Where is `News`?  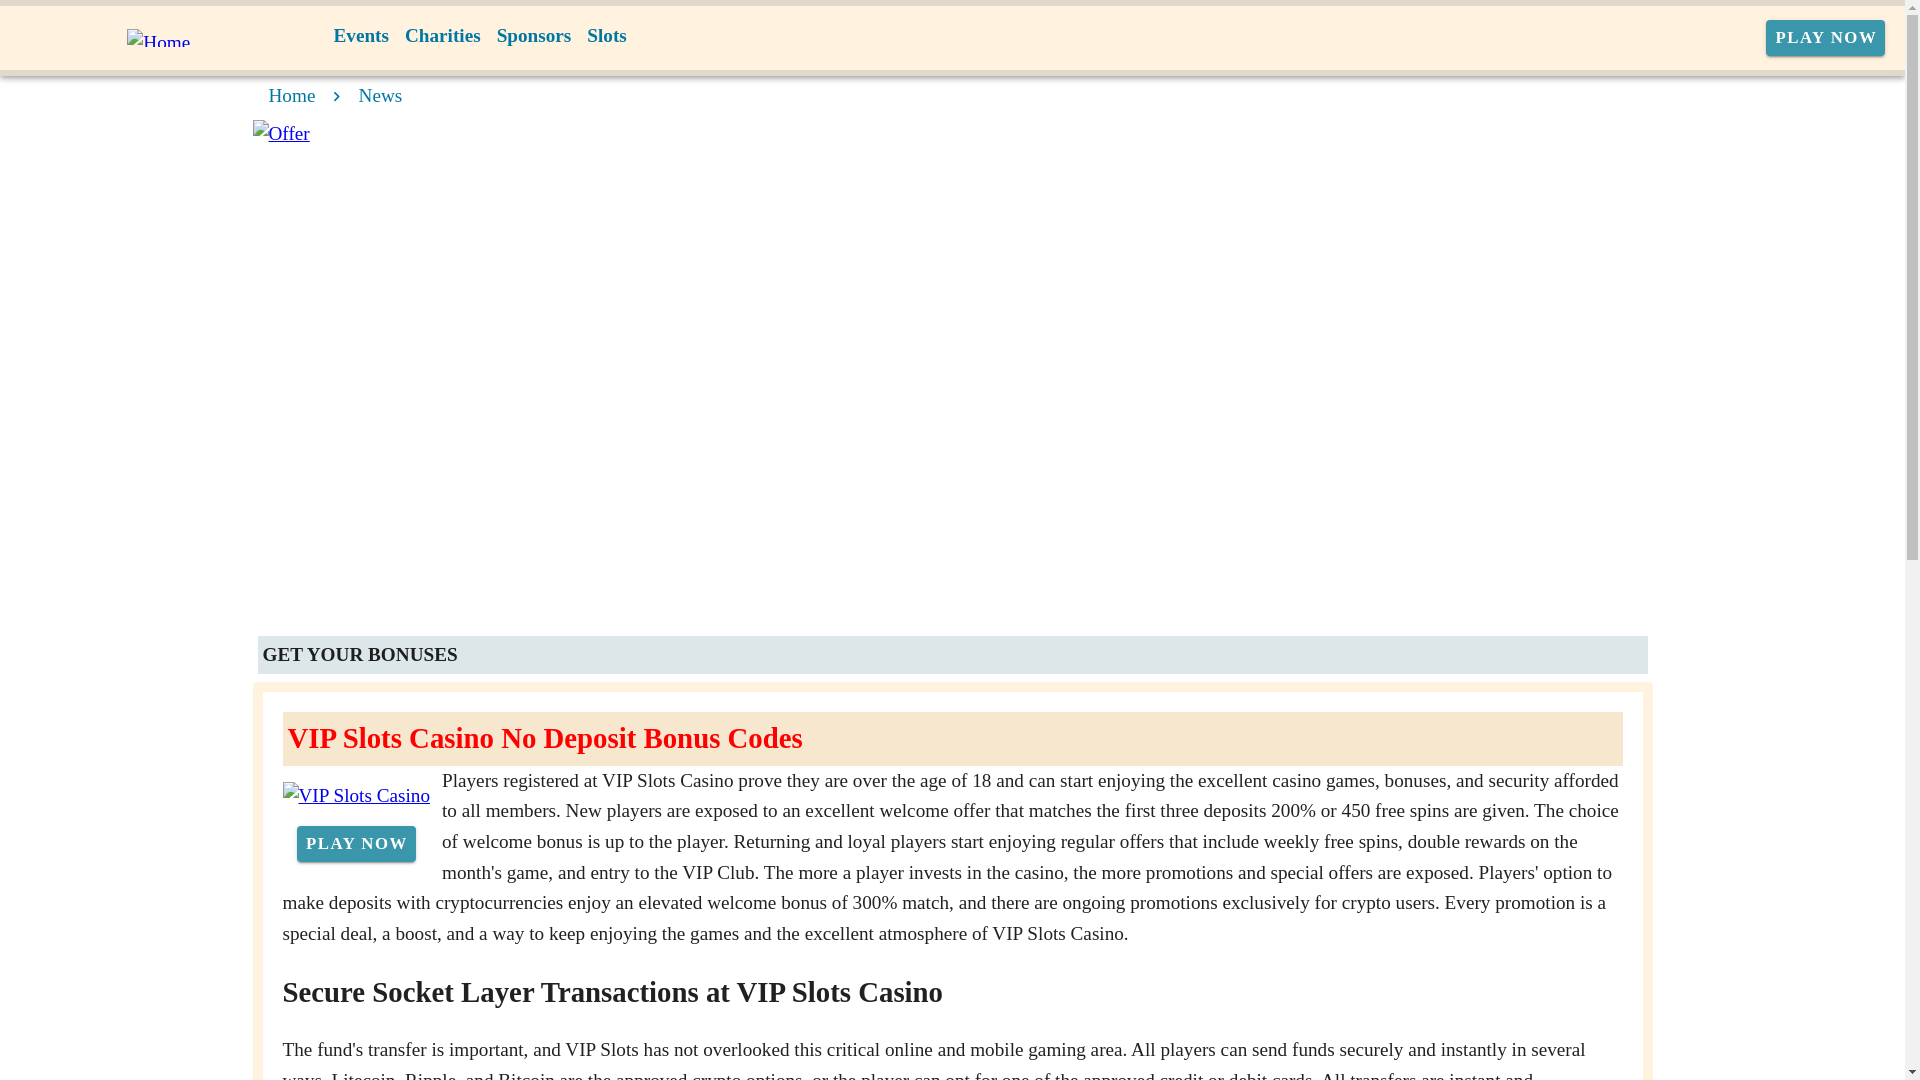 News is located at coordinates (381, 95).